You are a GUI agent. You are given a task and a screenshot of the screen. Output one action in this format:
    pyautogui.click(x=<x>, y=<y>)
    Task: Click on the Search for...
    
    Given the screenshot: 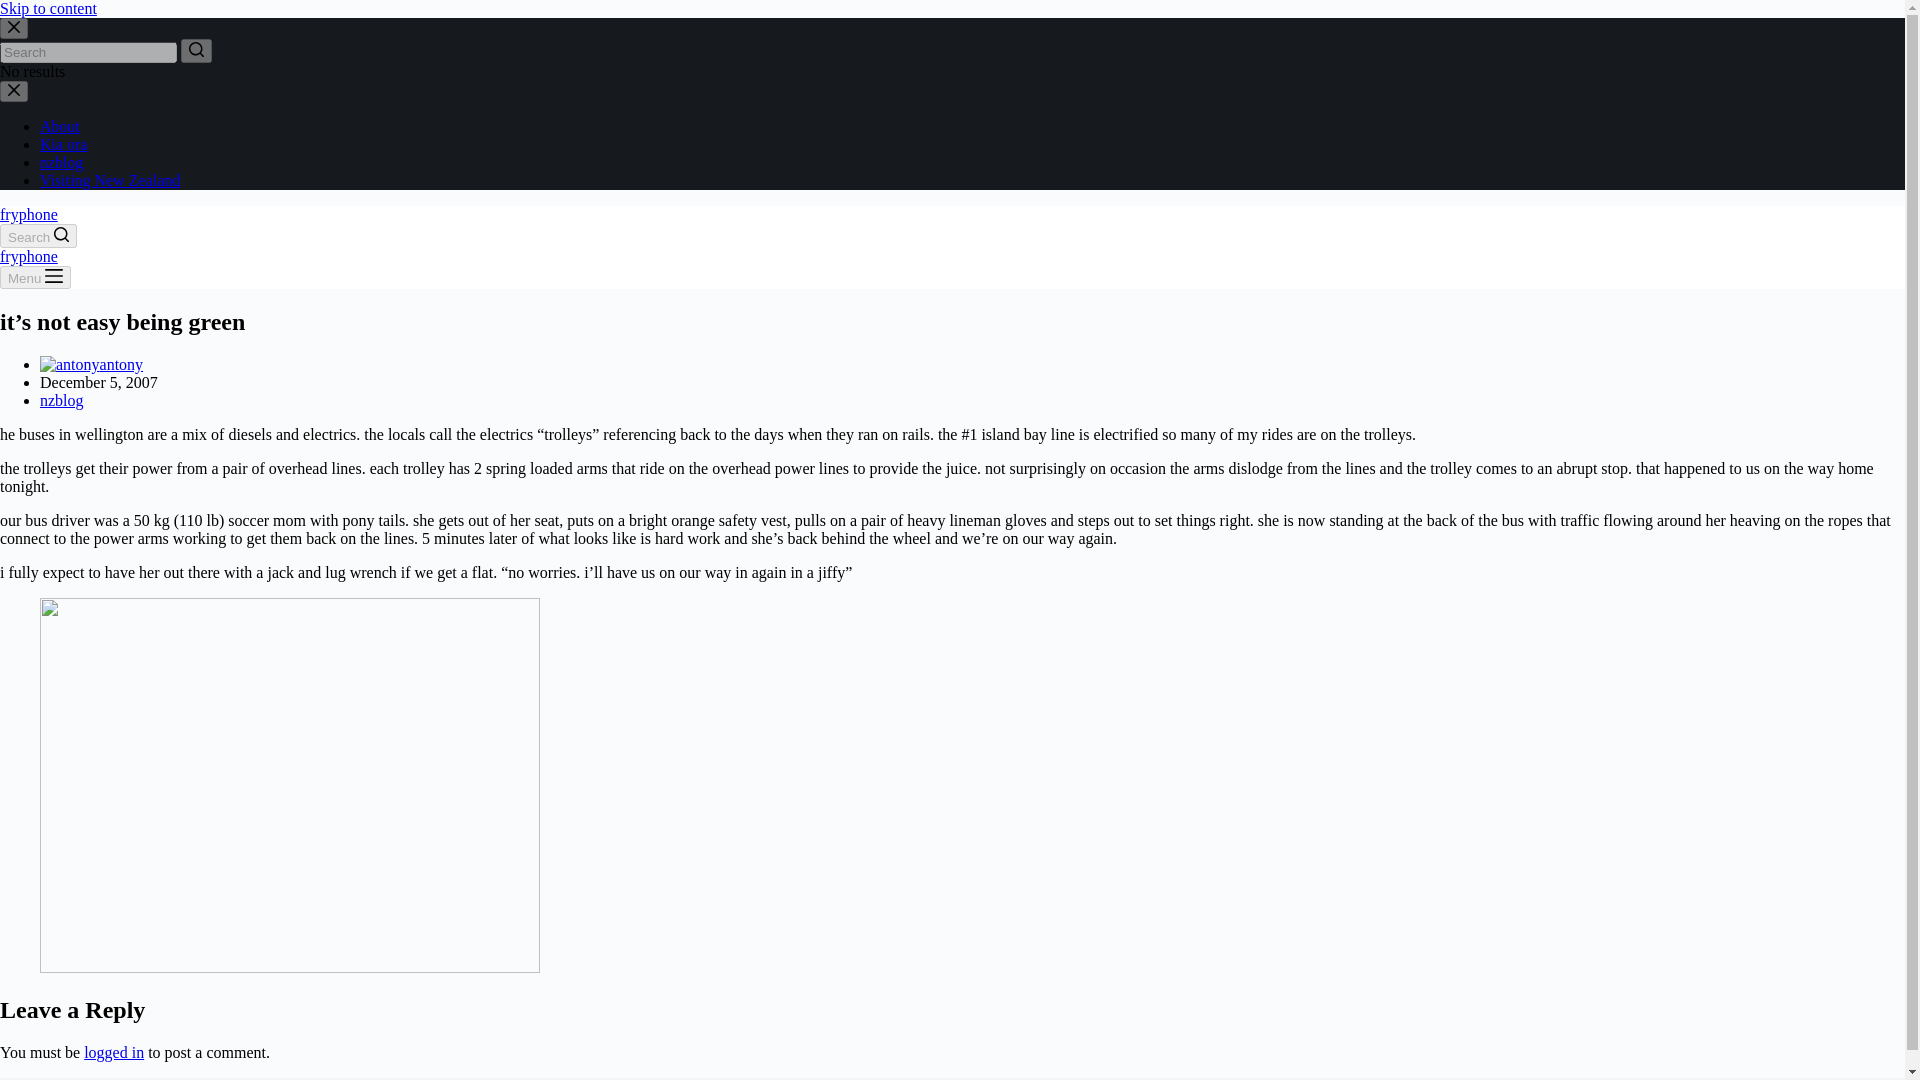 What is the action you would take?
    pyautogui.click(x=88, y=52)
    